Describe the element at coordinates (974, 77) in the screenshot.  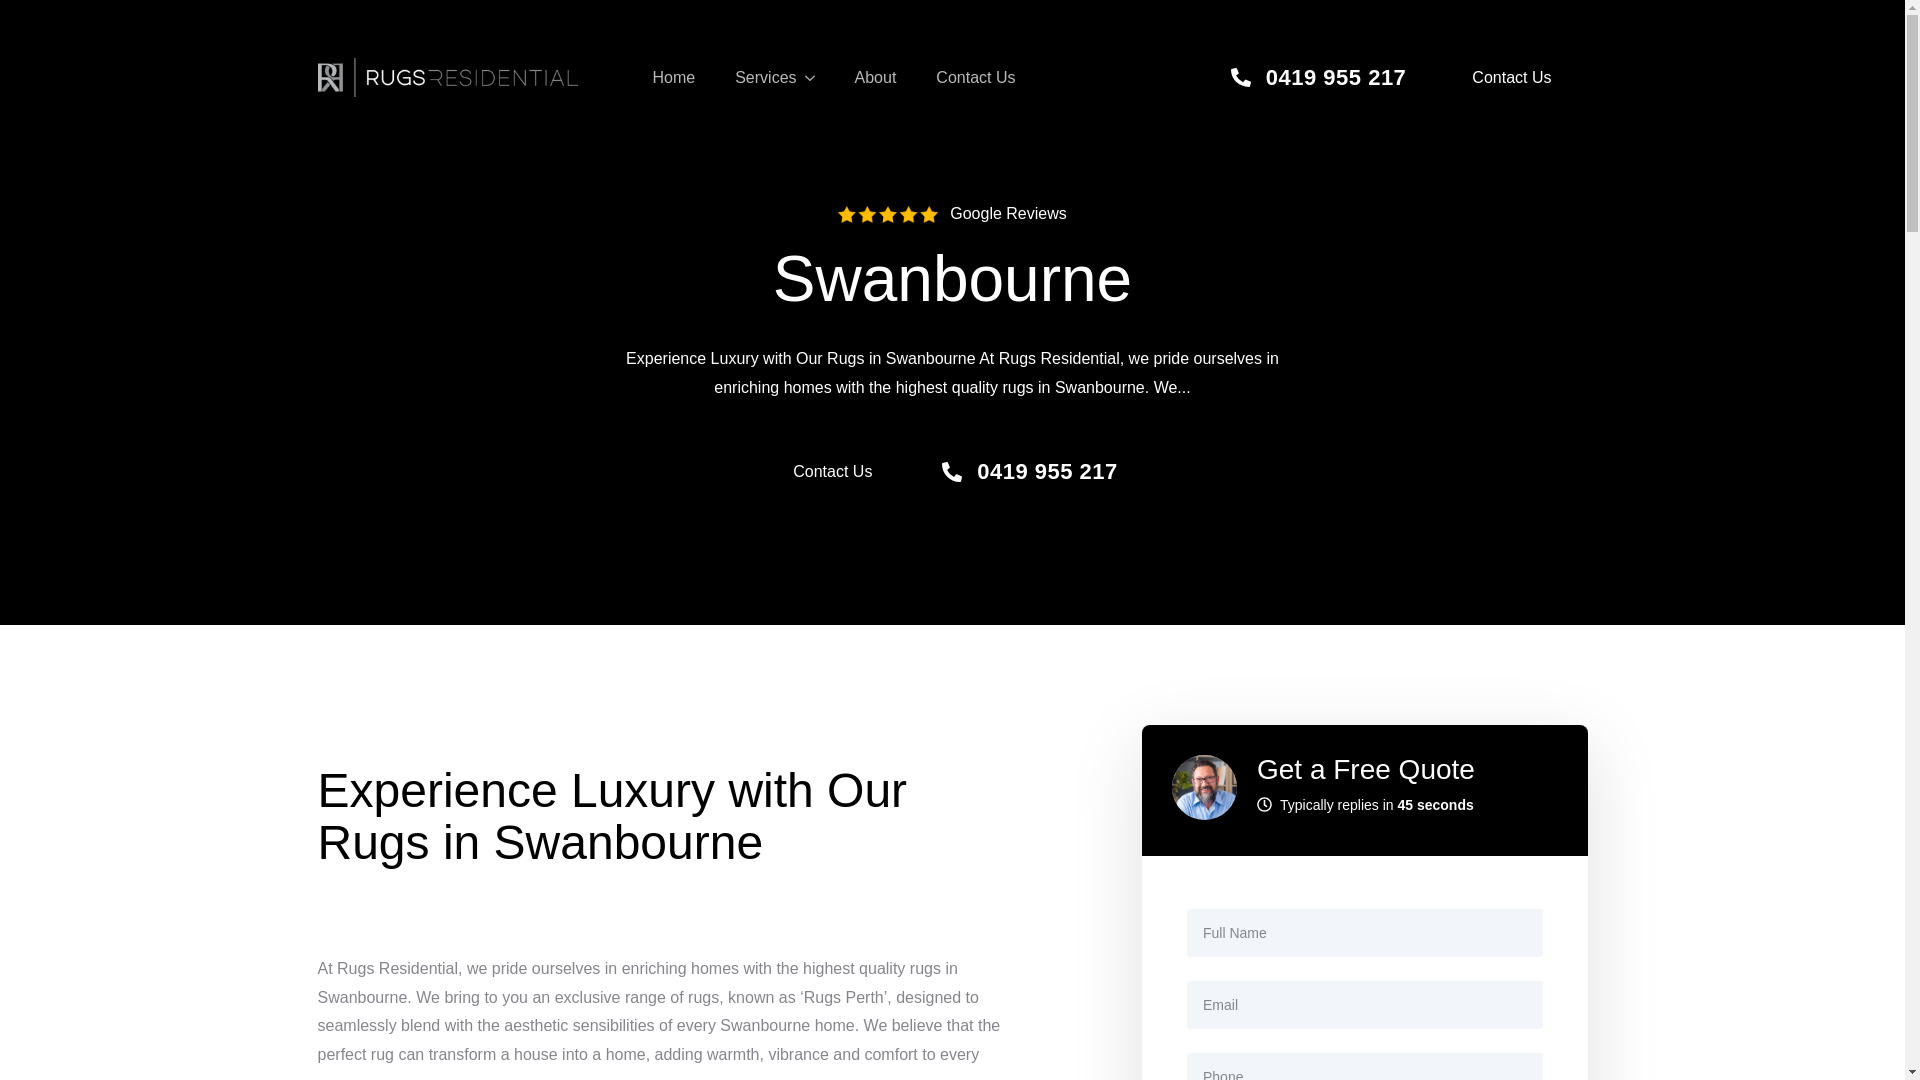
I see `Contact Us` at that location.